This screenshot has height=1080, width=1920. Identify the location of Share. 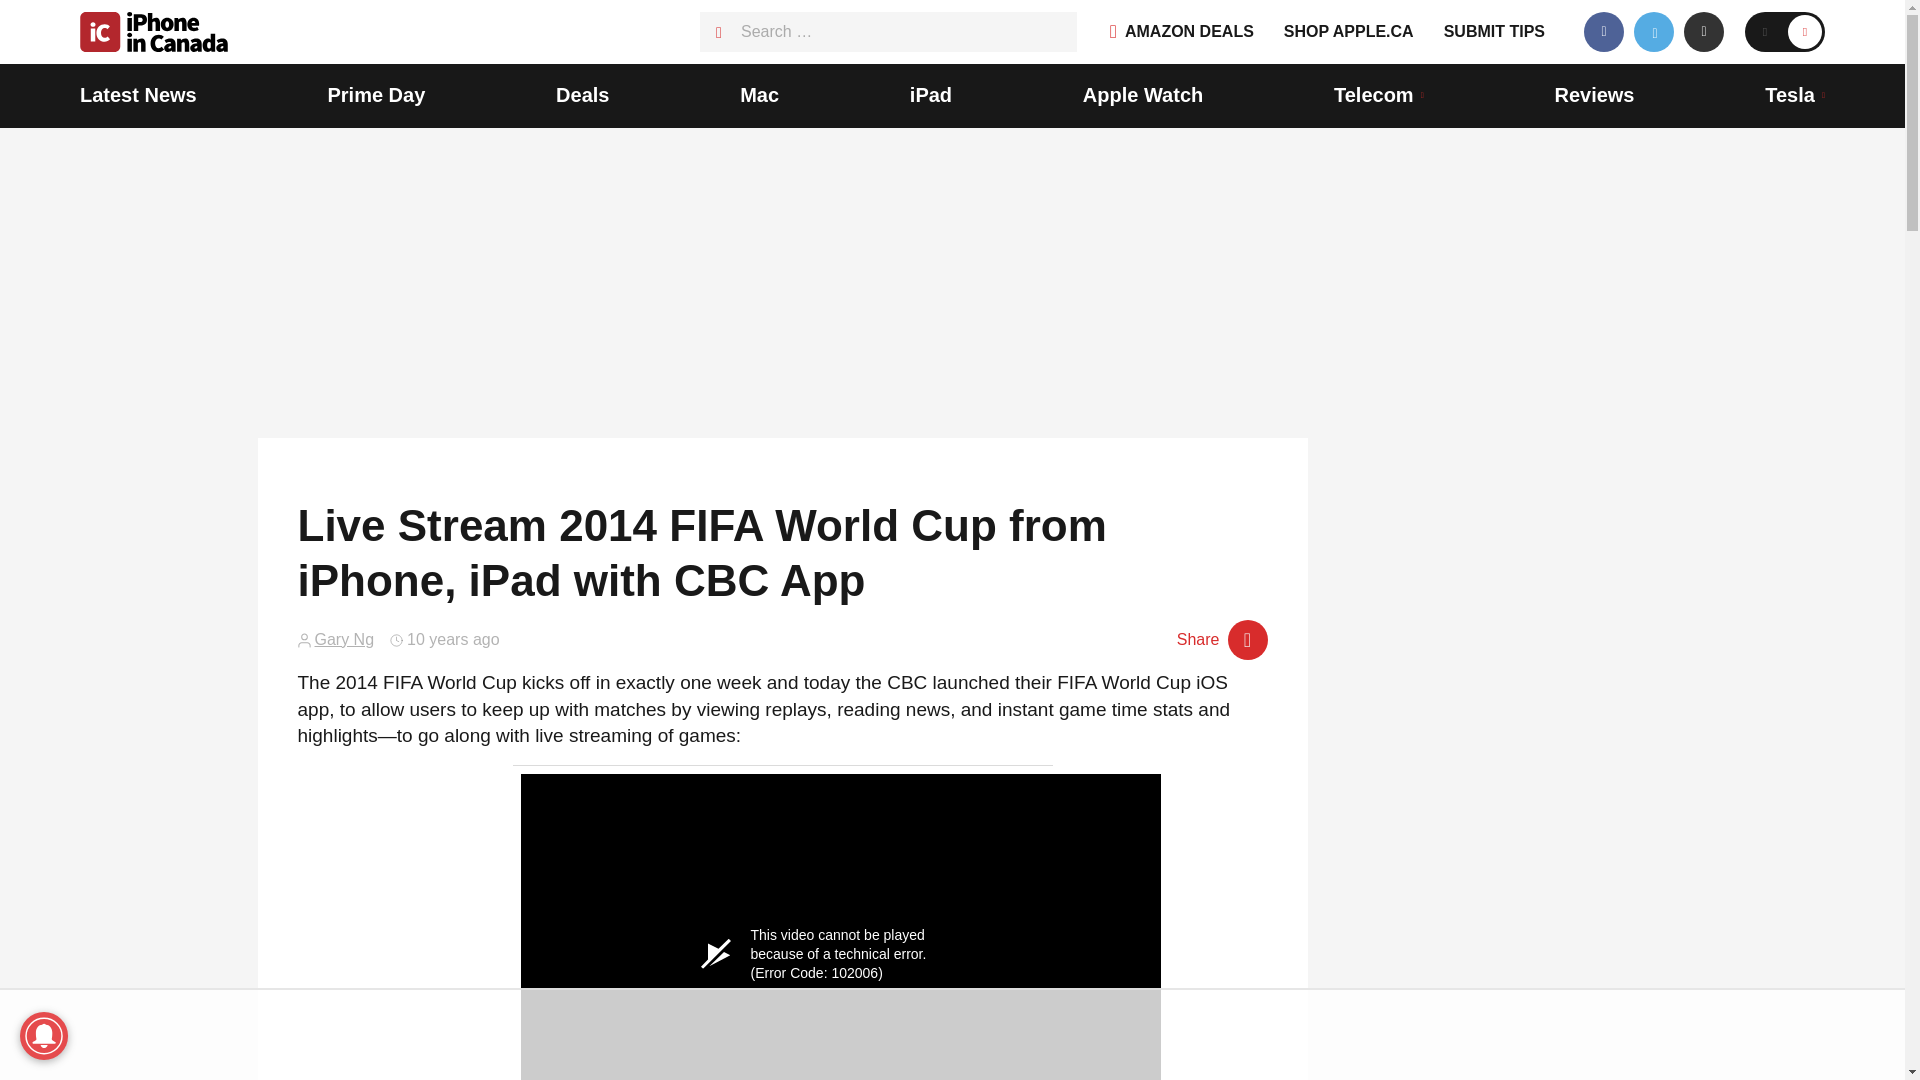
(1222, 639).